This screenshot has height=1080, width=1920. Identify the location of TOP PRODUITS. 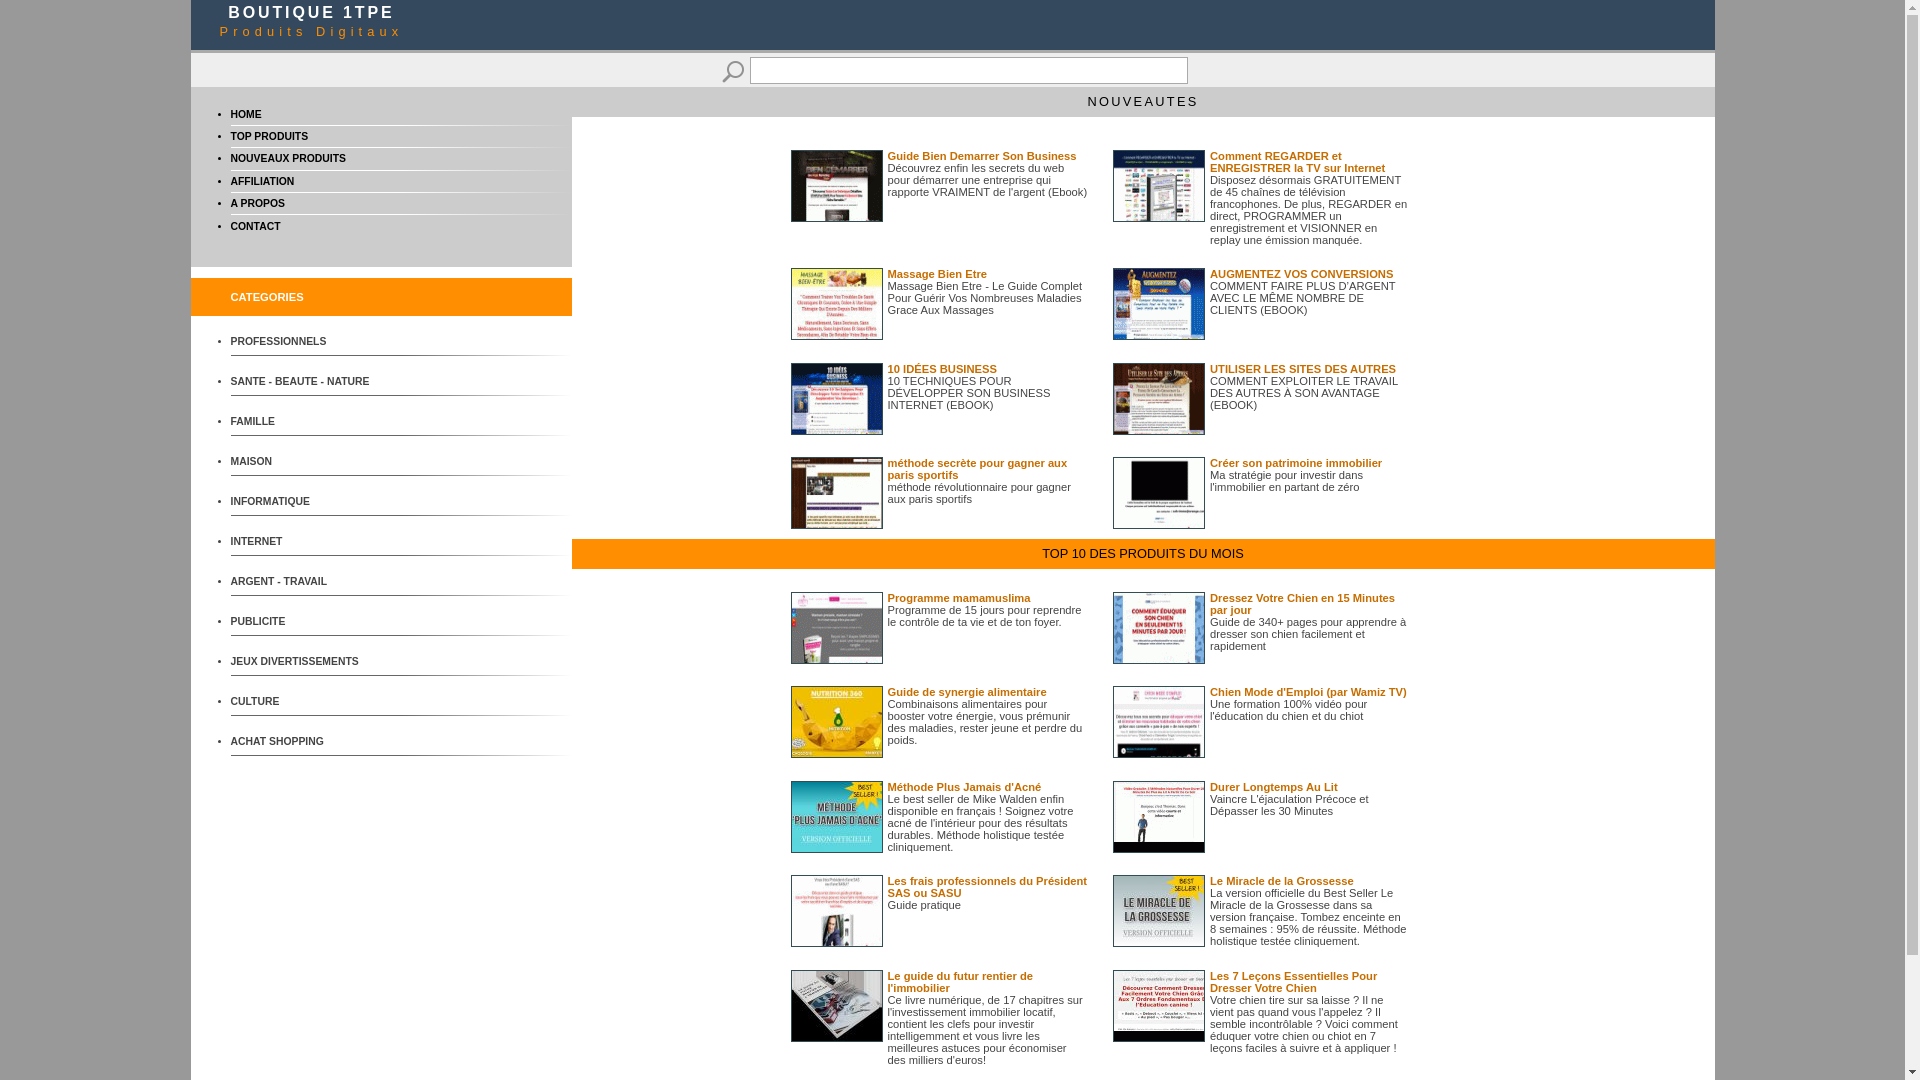
(269, 136).